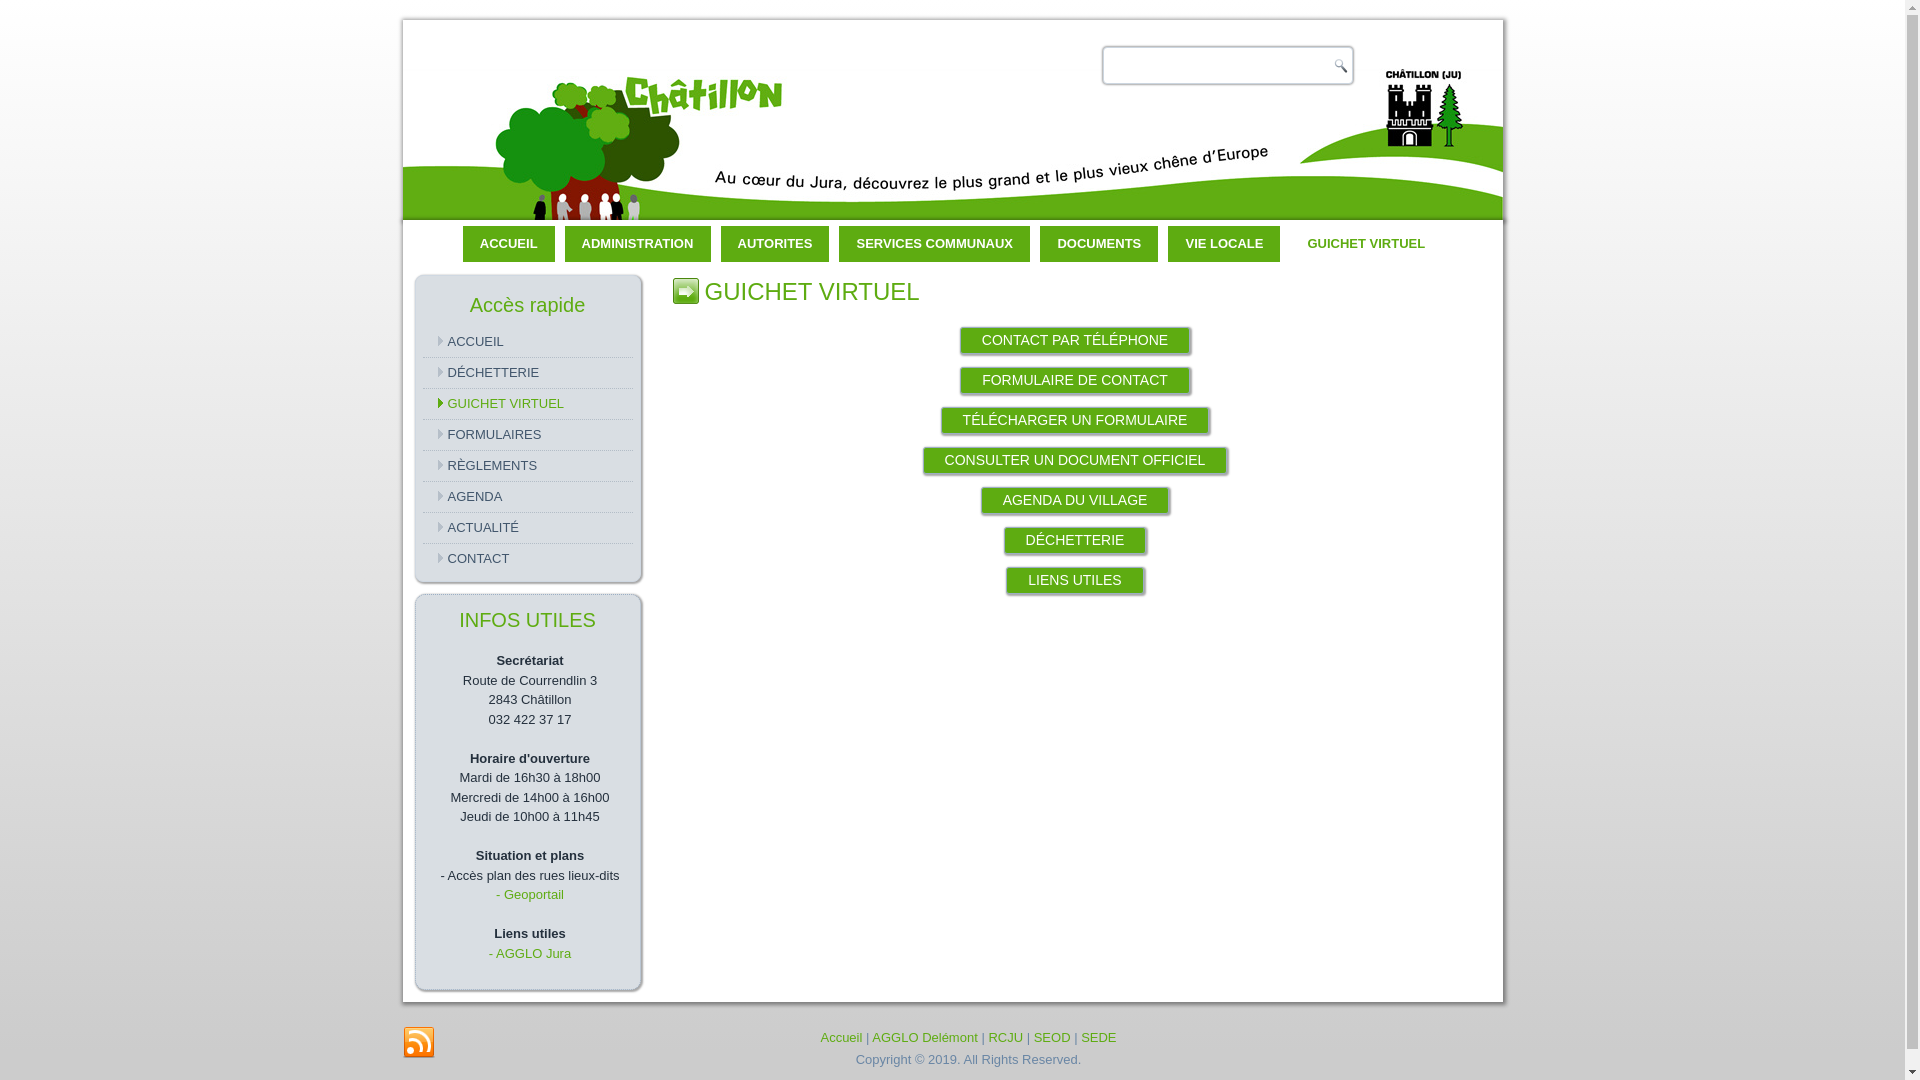 The width and height of the screenshot is (1920, 1080). I want to click on AGENDA DU VILLAGE, so click(1076, 500).